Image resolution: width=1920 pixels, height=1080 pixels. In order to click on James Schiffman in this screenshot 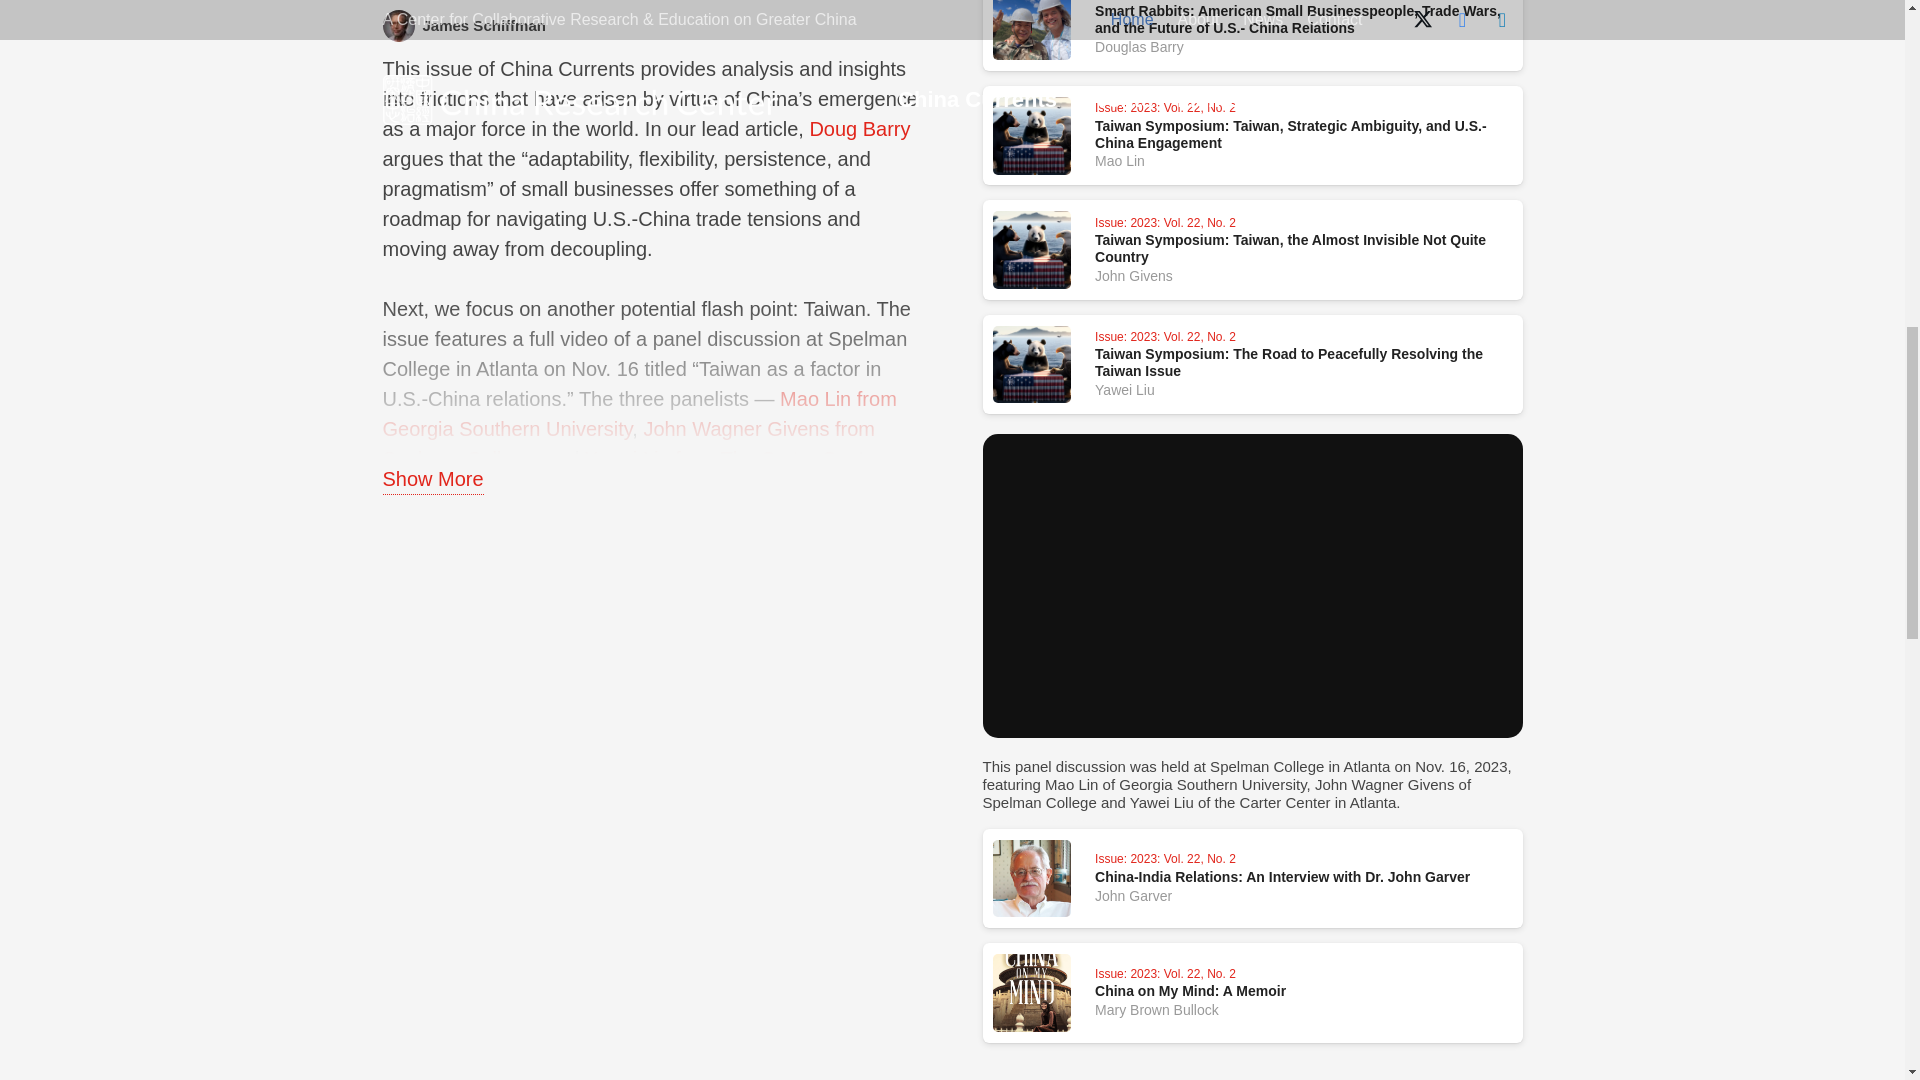, I will do `click(672, 25)`.